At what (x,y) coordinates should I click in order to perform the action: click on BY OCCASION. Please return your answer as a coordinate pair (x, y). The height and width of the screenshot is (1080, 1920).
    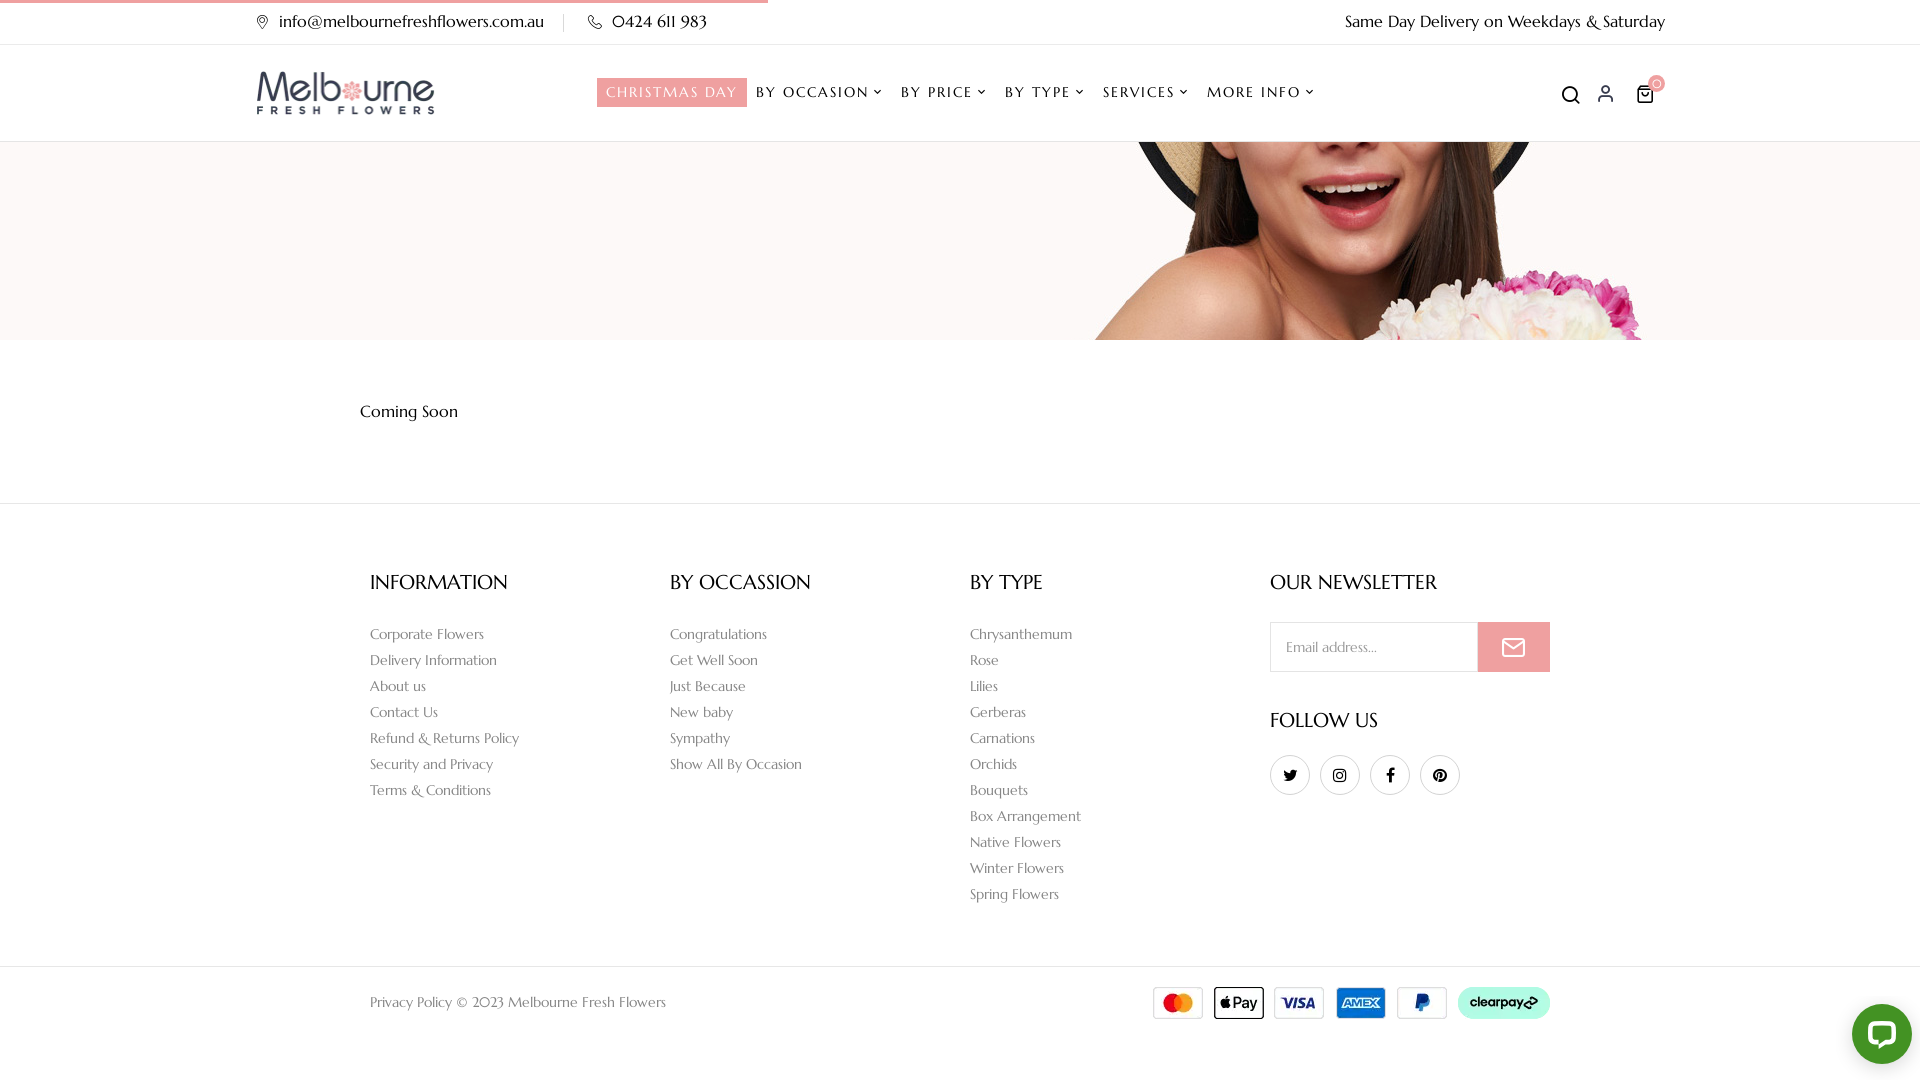
    Looking at the image, I should click on (820, 93).